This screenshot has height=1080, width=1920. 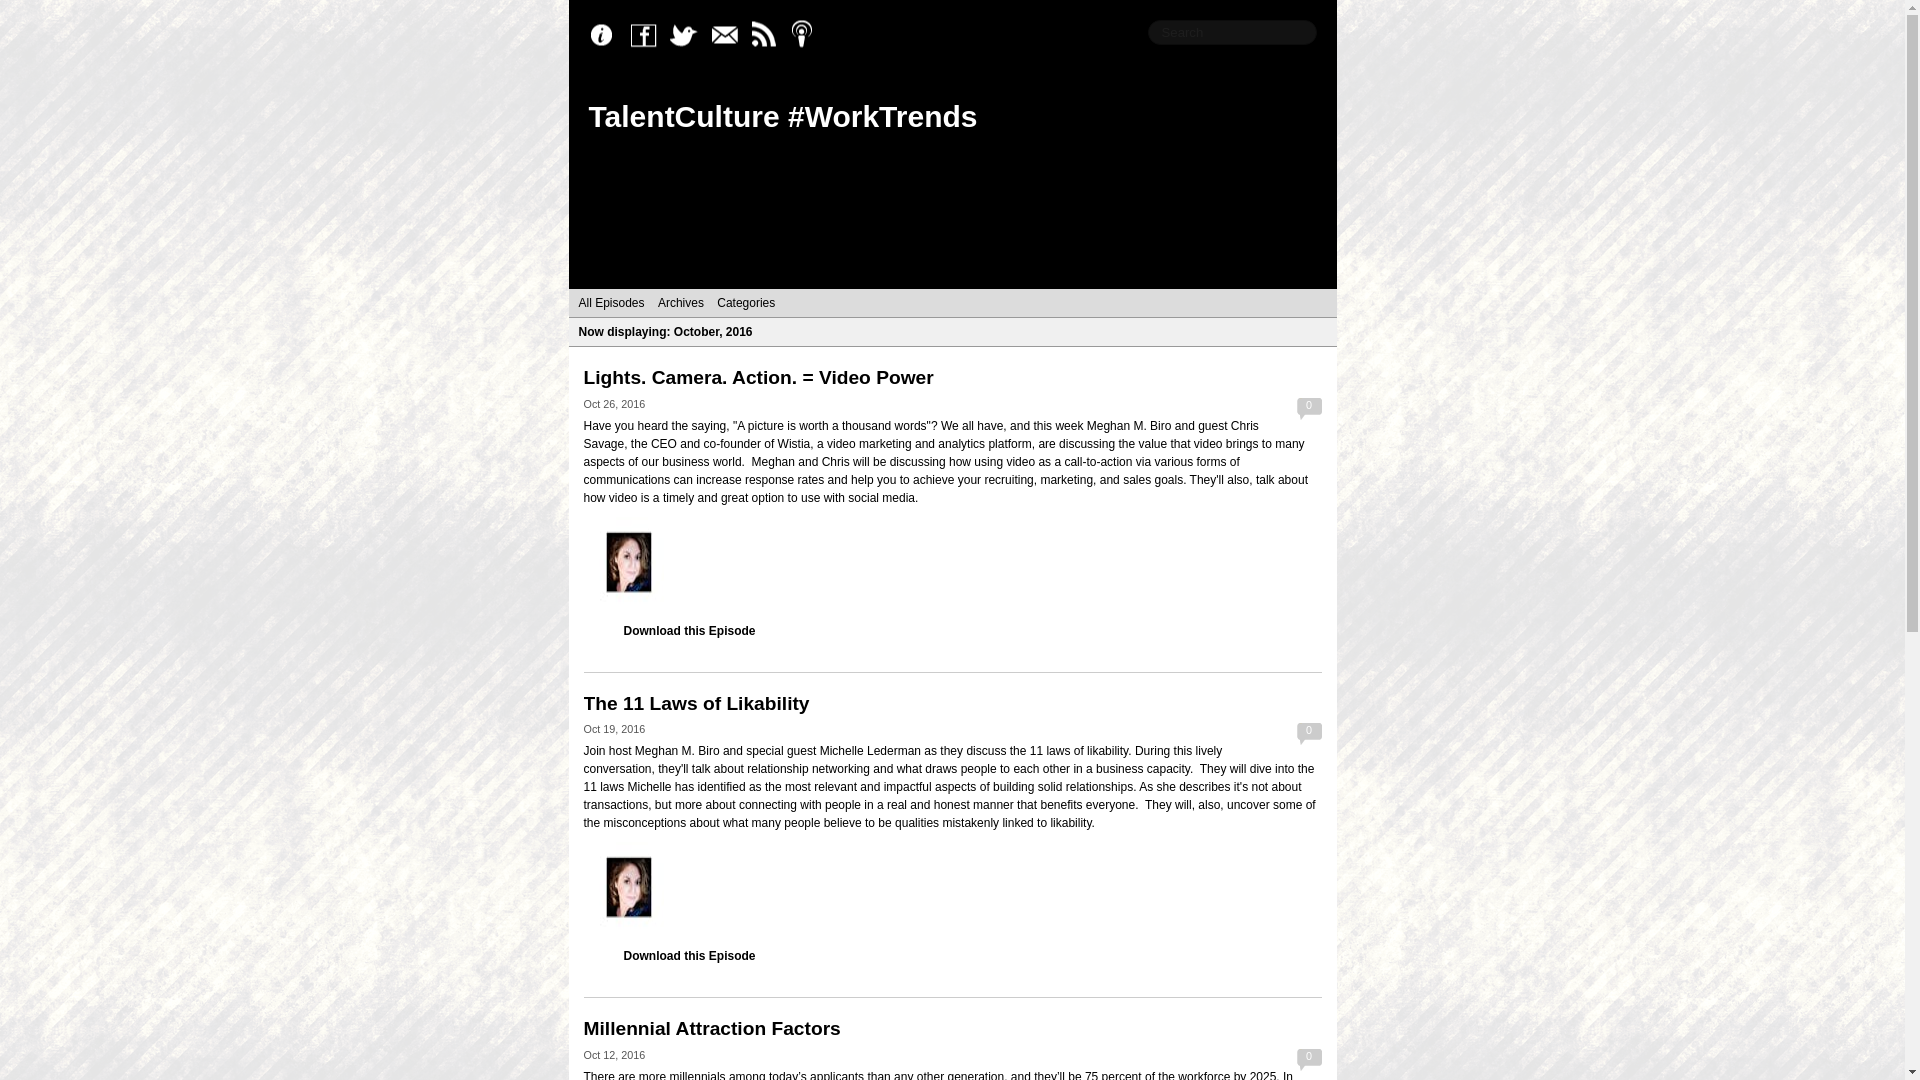 I want to click on Twitter, so click(x=688, y=35).